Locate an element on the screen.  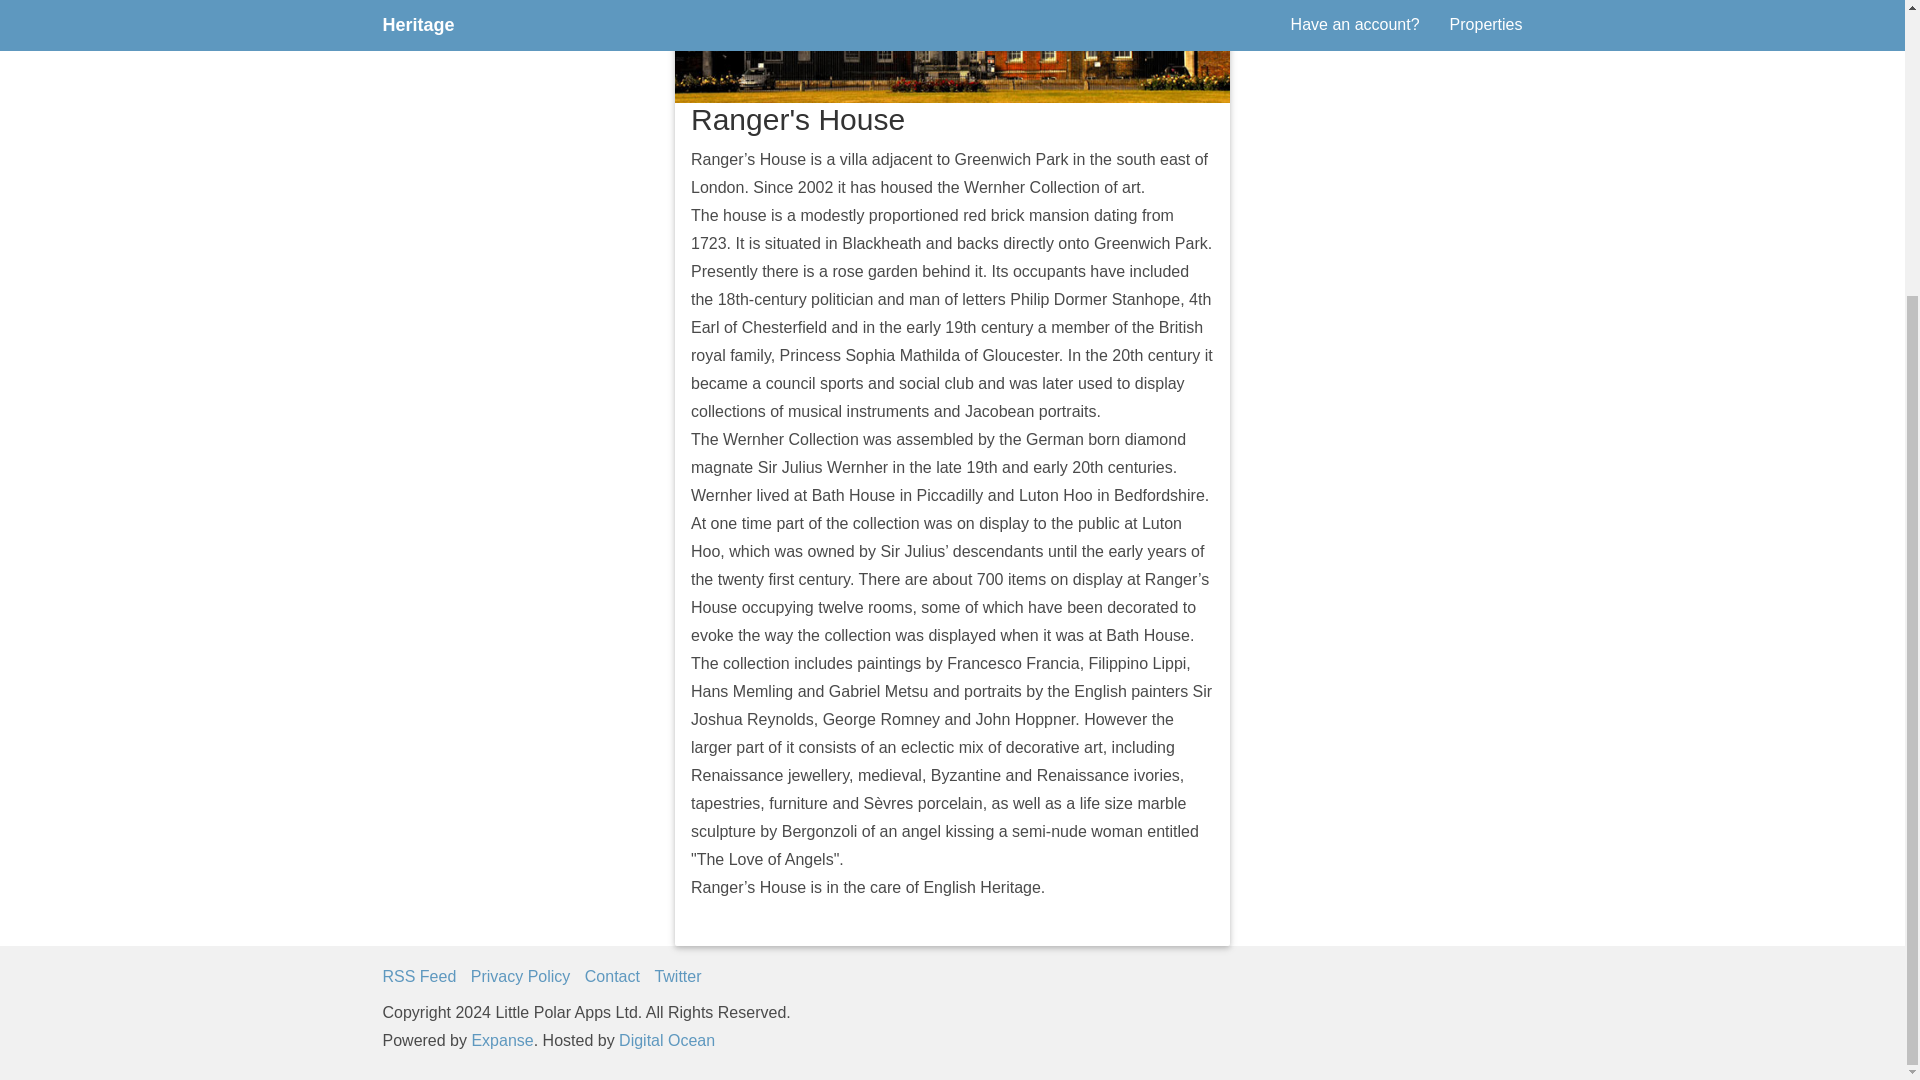
Contact is located at coordinates (612, 976).